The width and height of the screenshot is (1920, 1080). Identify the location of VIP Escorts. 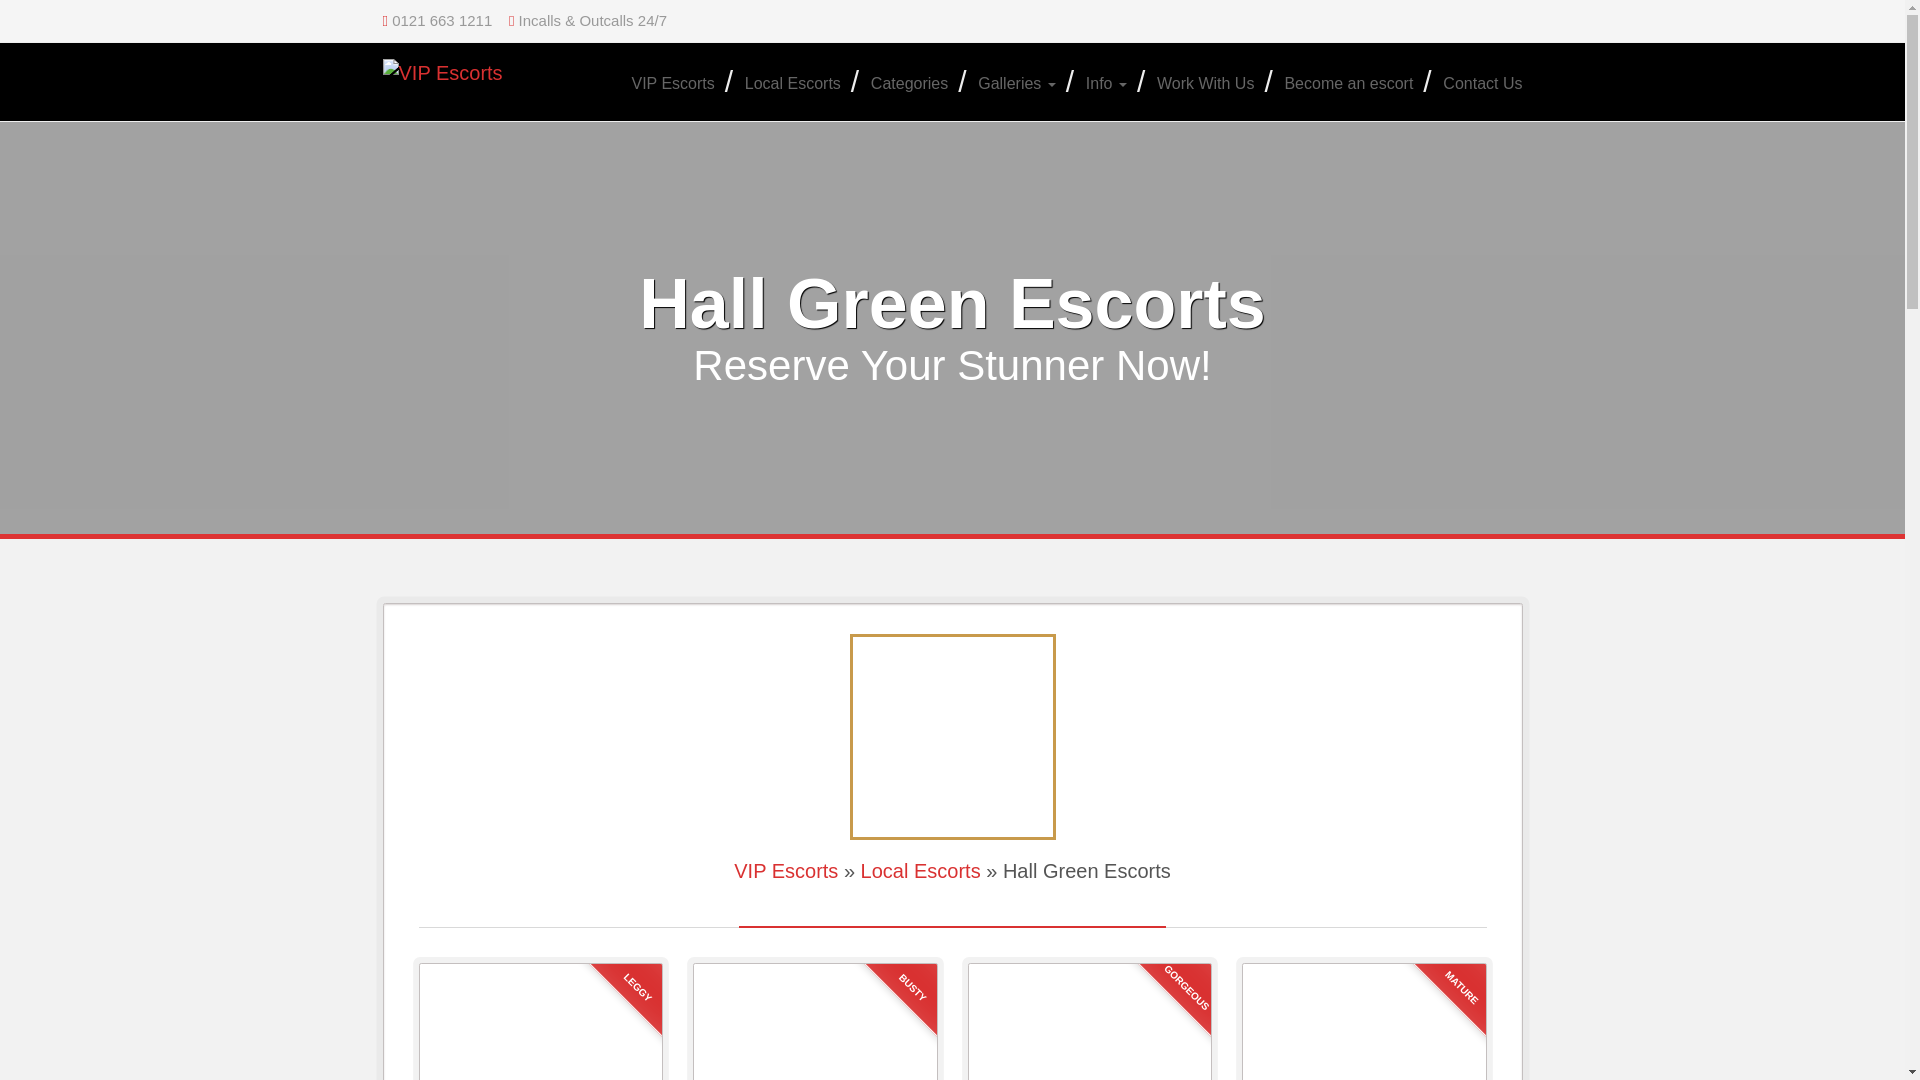
(672, 84).